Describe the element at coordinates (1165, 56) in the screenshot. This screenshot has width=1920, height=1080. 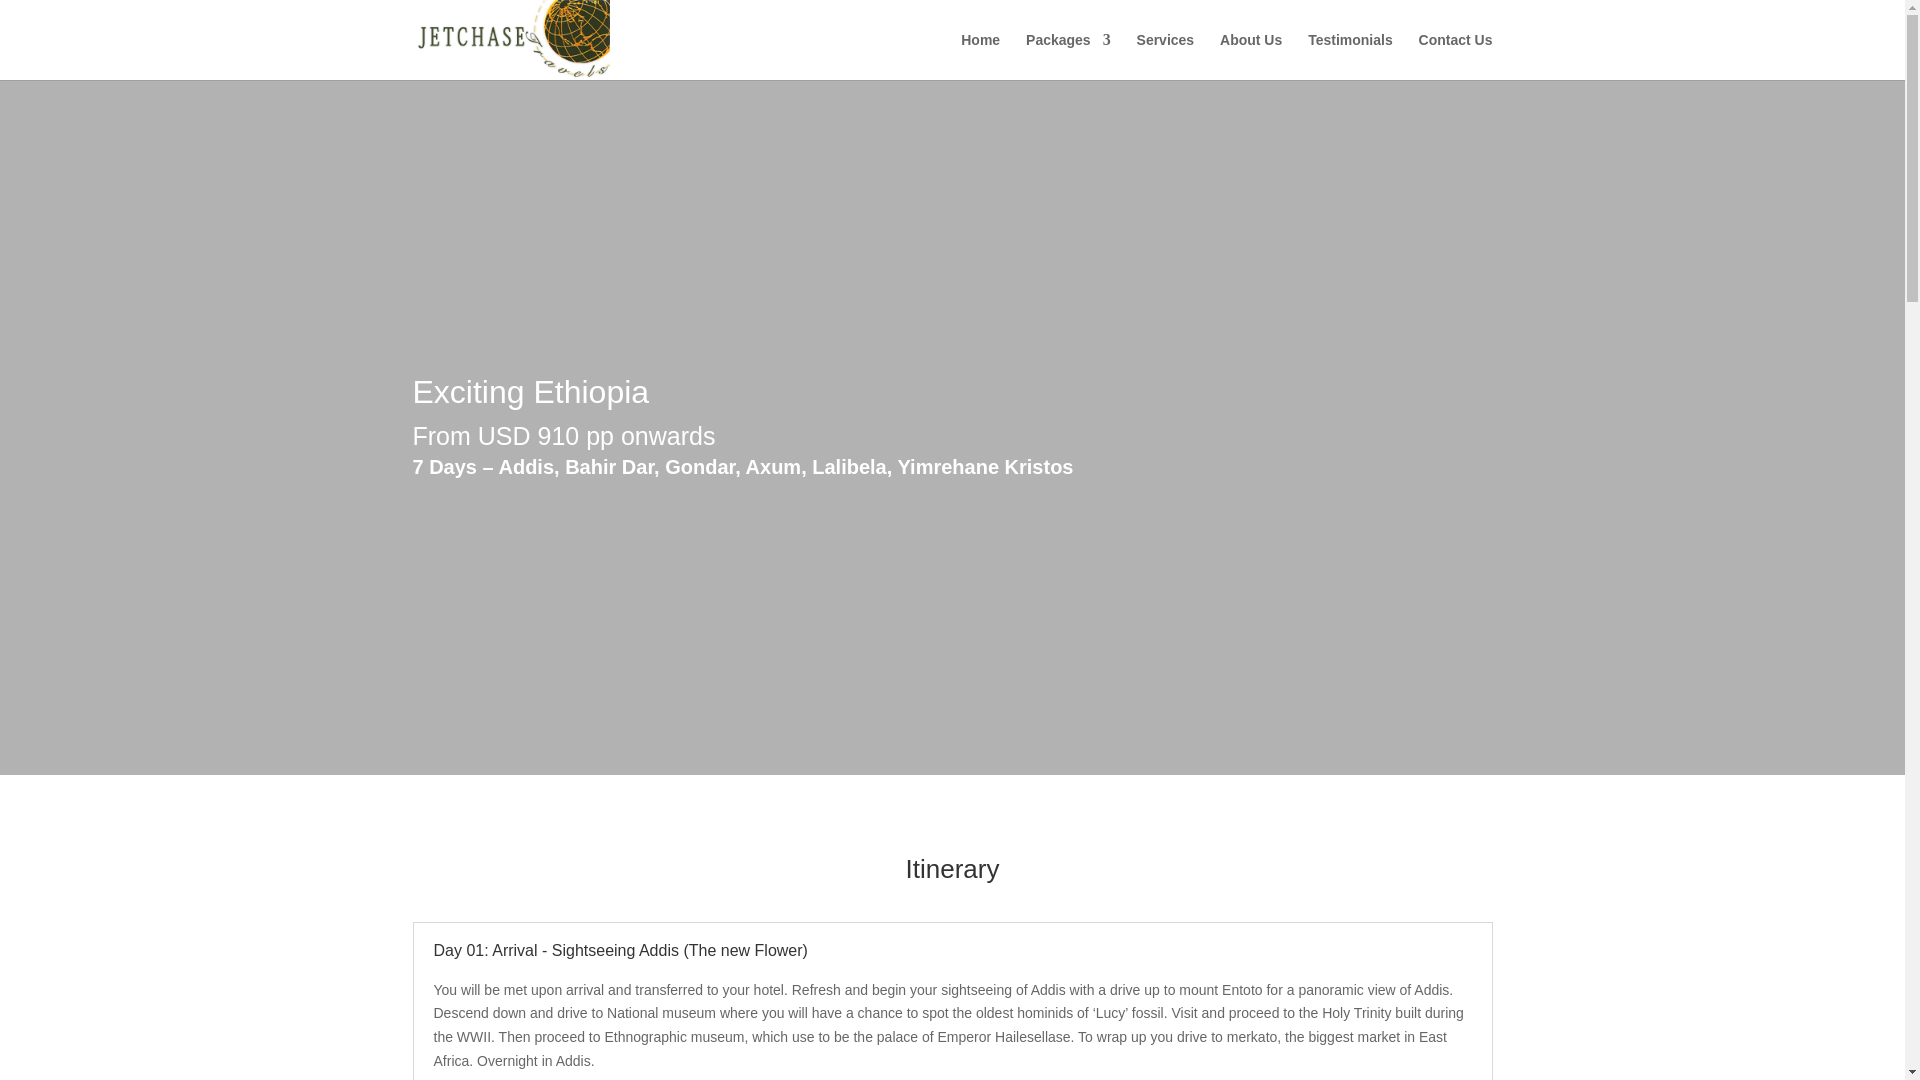
I see `Services` at that location.